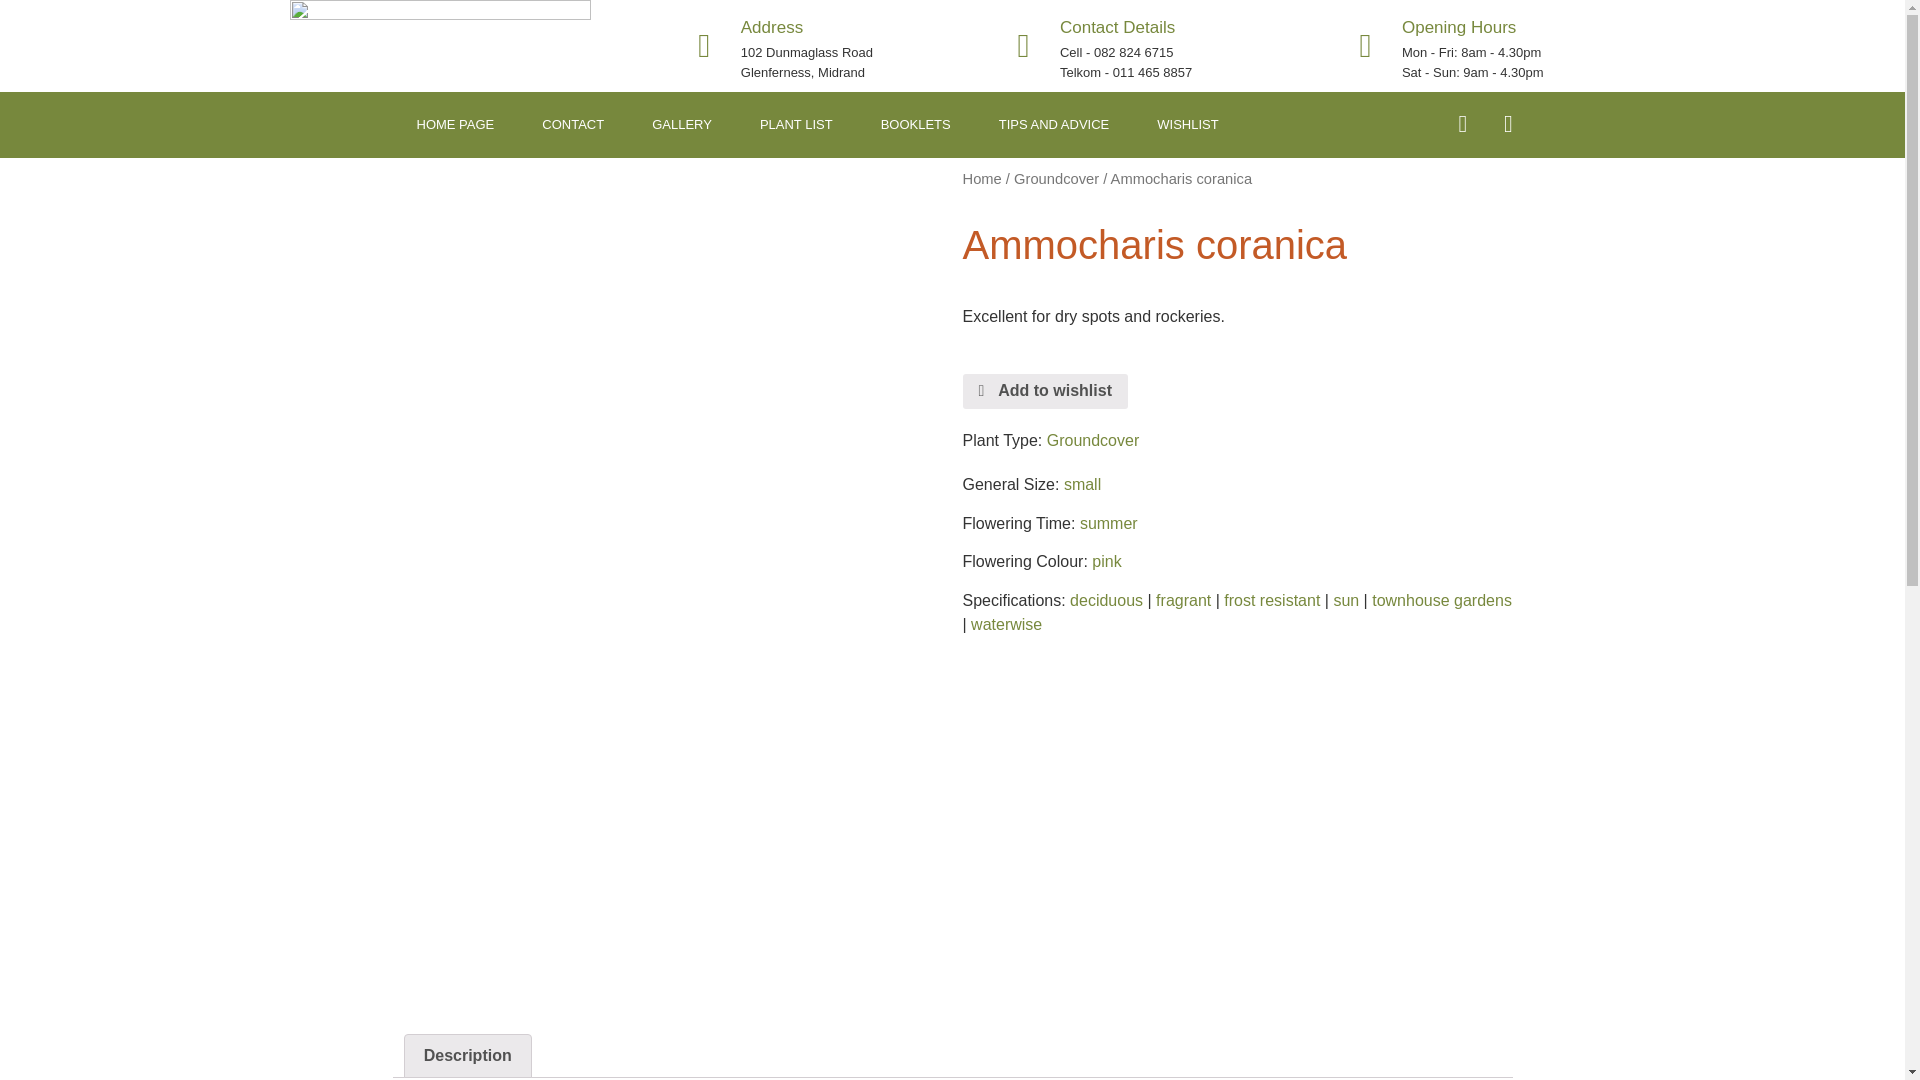 The height and width of the screenshot is (1080, 1920). I want to click on fragrant, so click(1183, 600).